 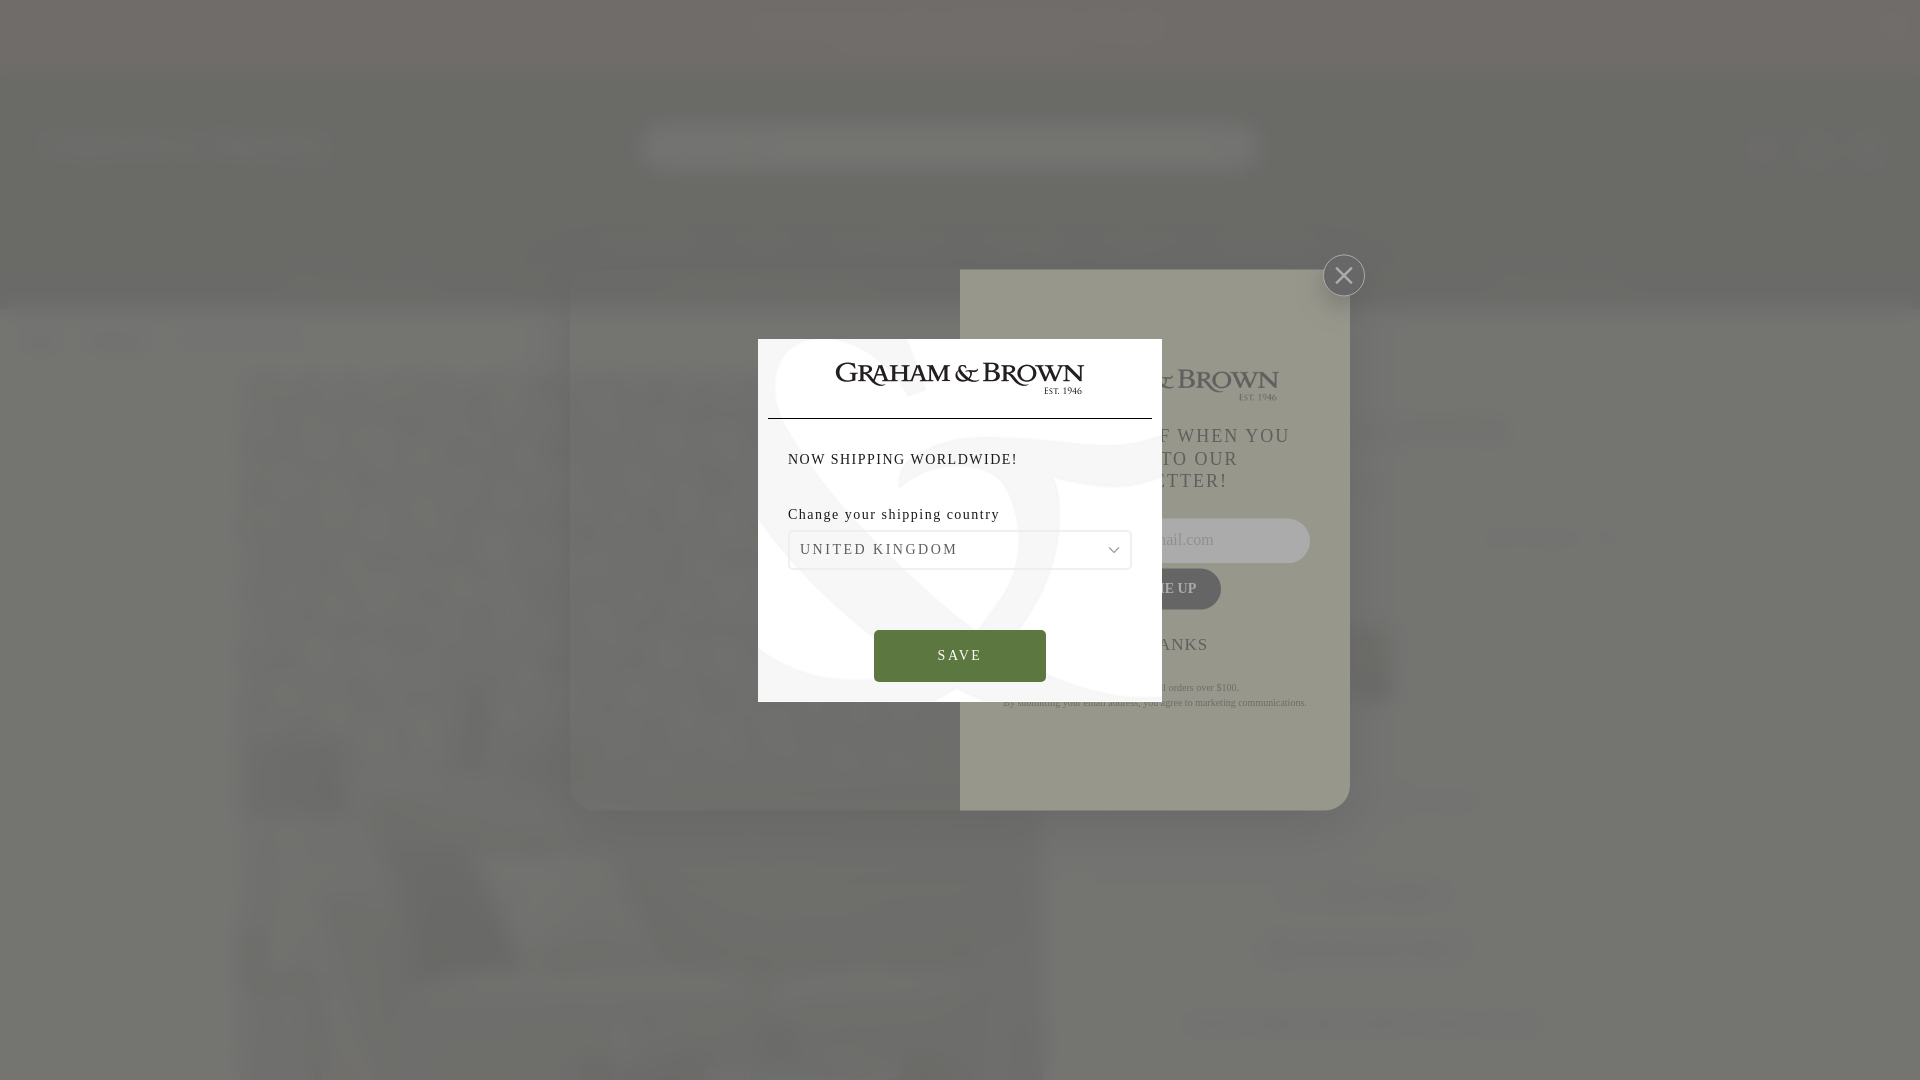 What do you see at coordinates (1608, 538) in the screenshot?
I see `Save For Later` at bounding box center [1608, 538].